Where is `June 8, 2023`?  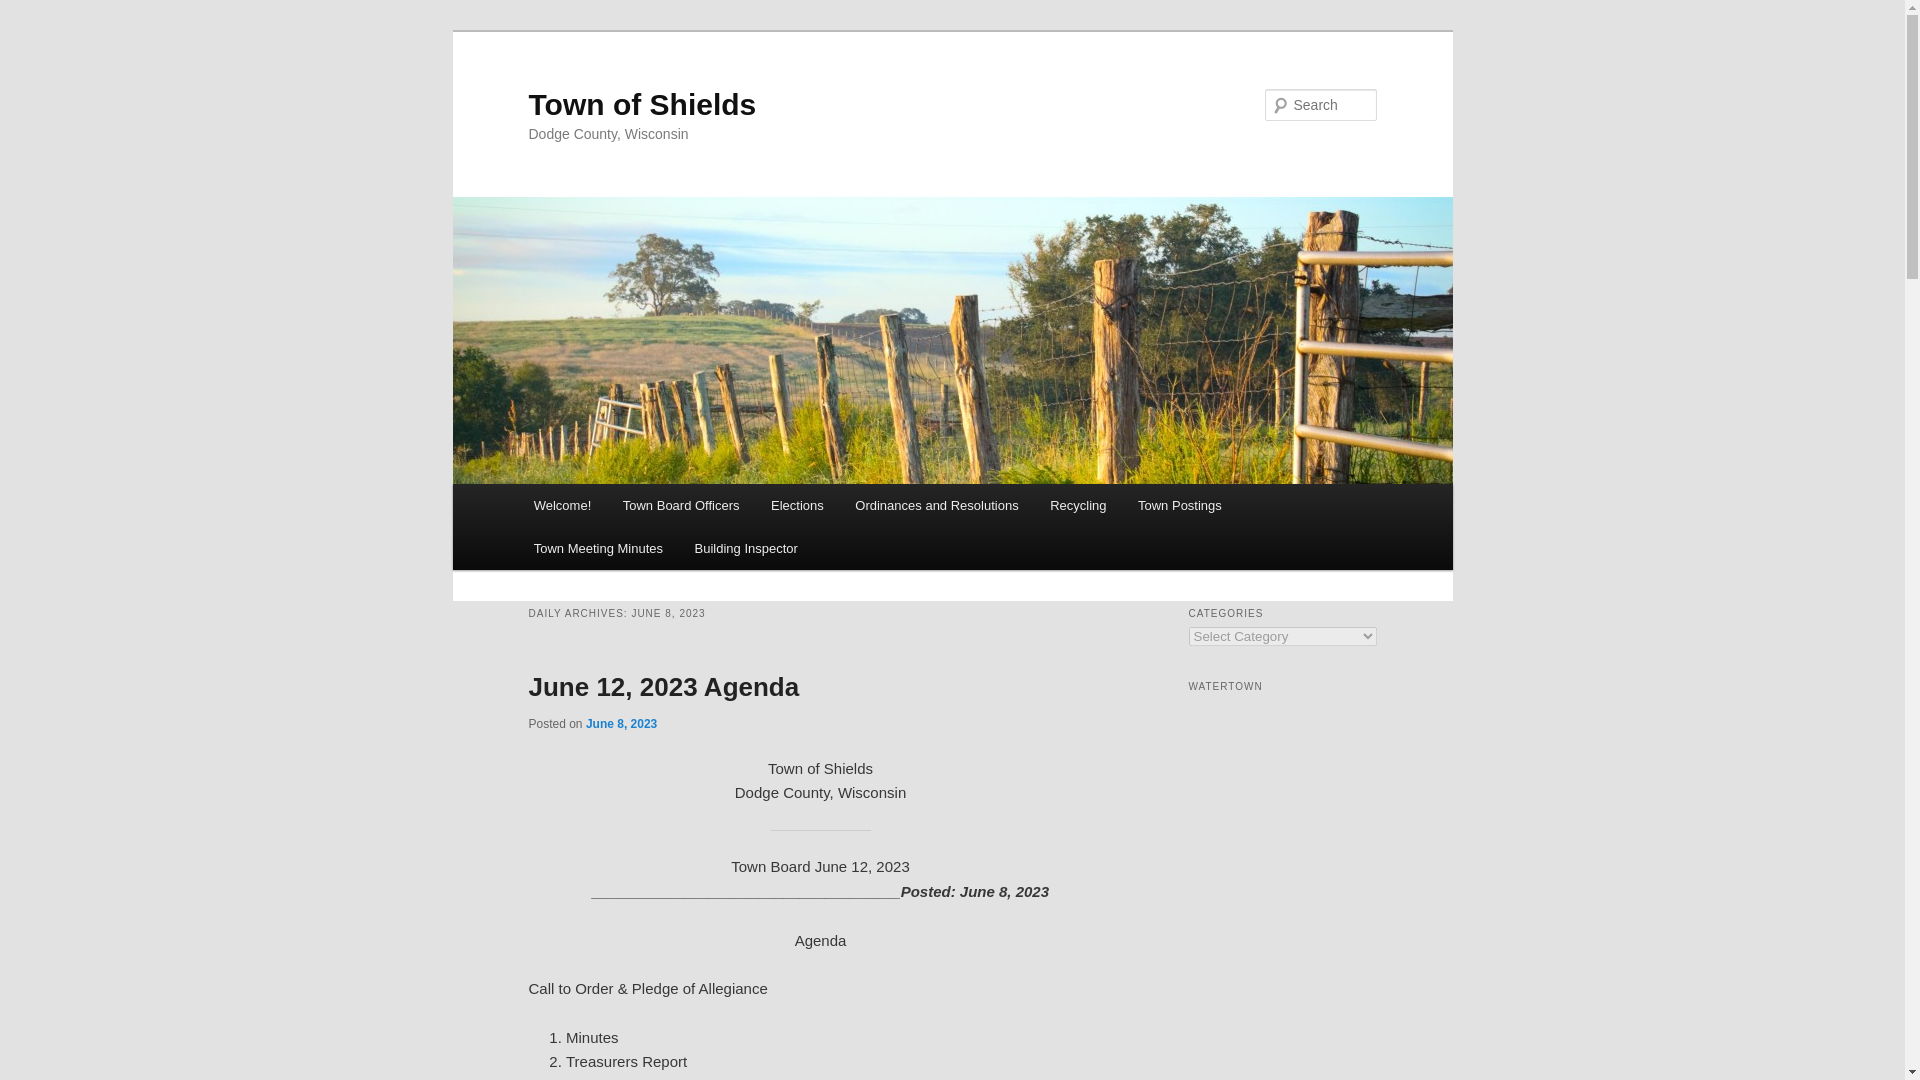
June 8, 2023 is located at coordinates (620, 724).